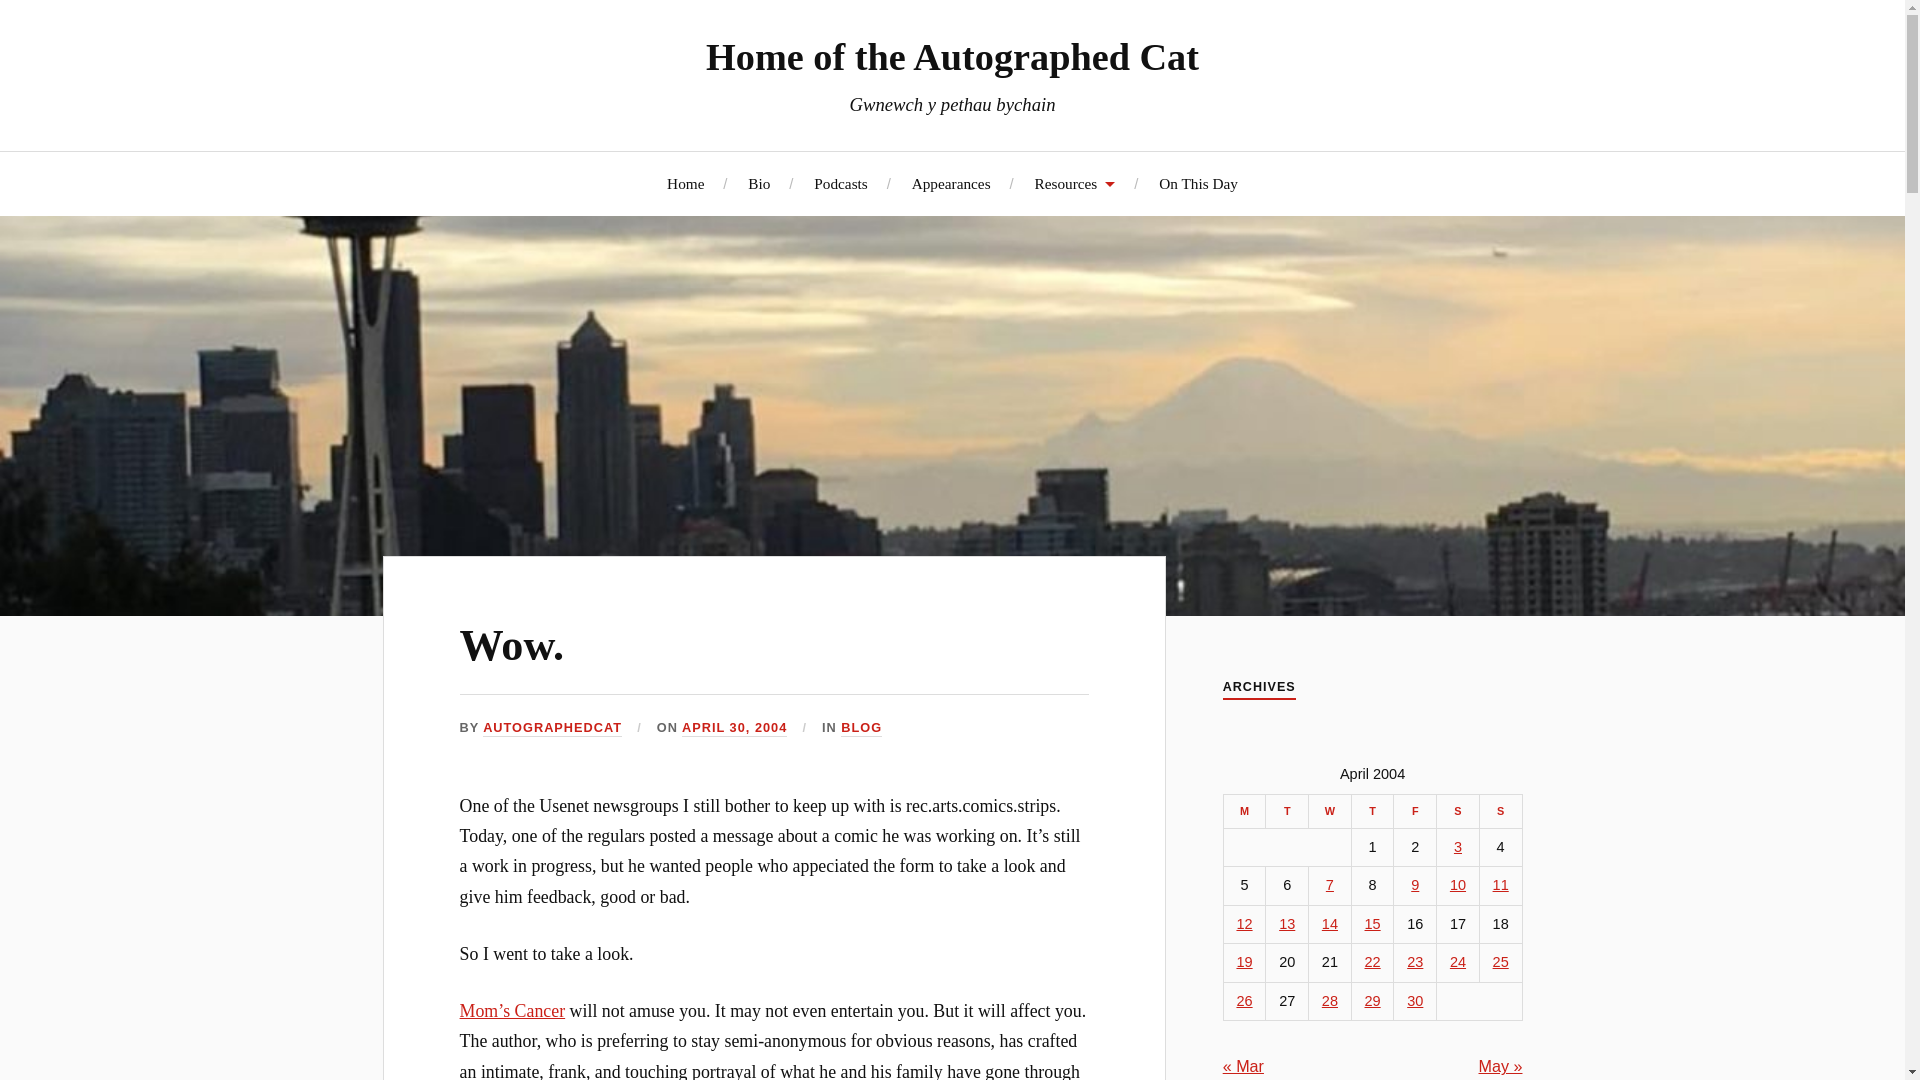  Describe the element at coordinates (1372, 810) in the screenshot. I see `Thursday` at that location.